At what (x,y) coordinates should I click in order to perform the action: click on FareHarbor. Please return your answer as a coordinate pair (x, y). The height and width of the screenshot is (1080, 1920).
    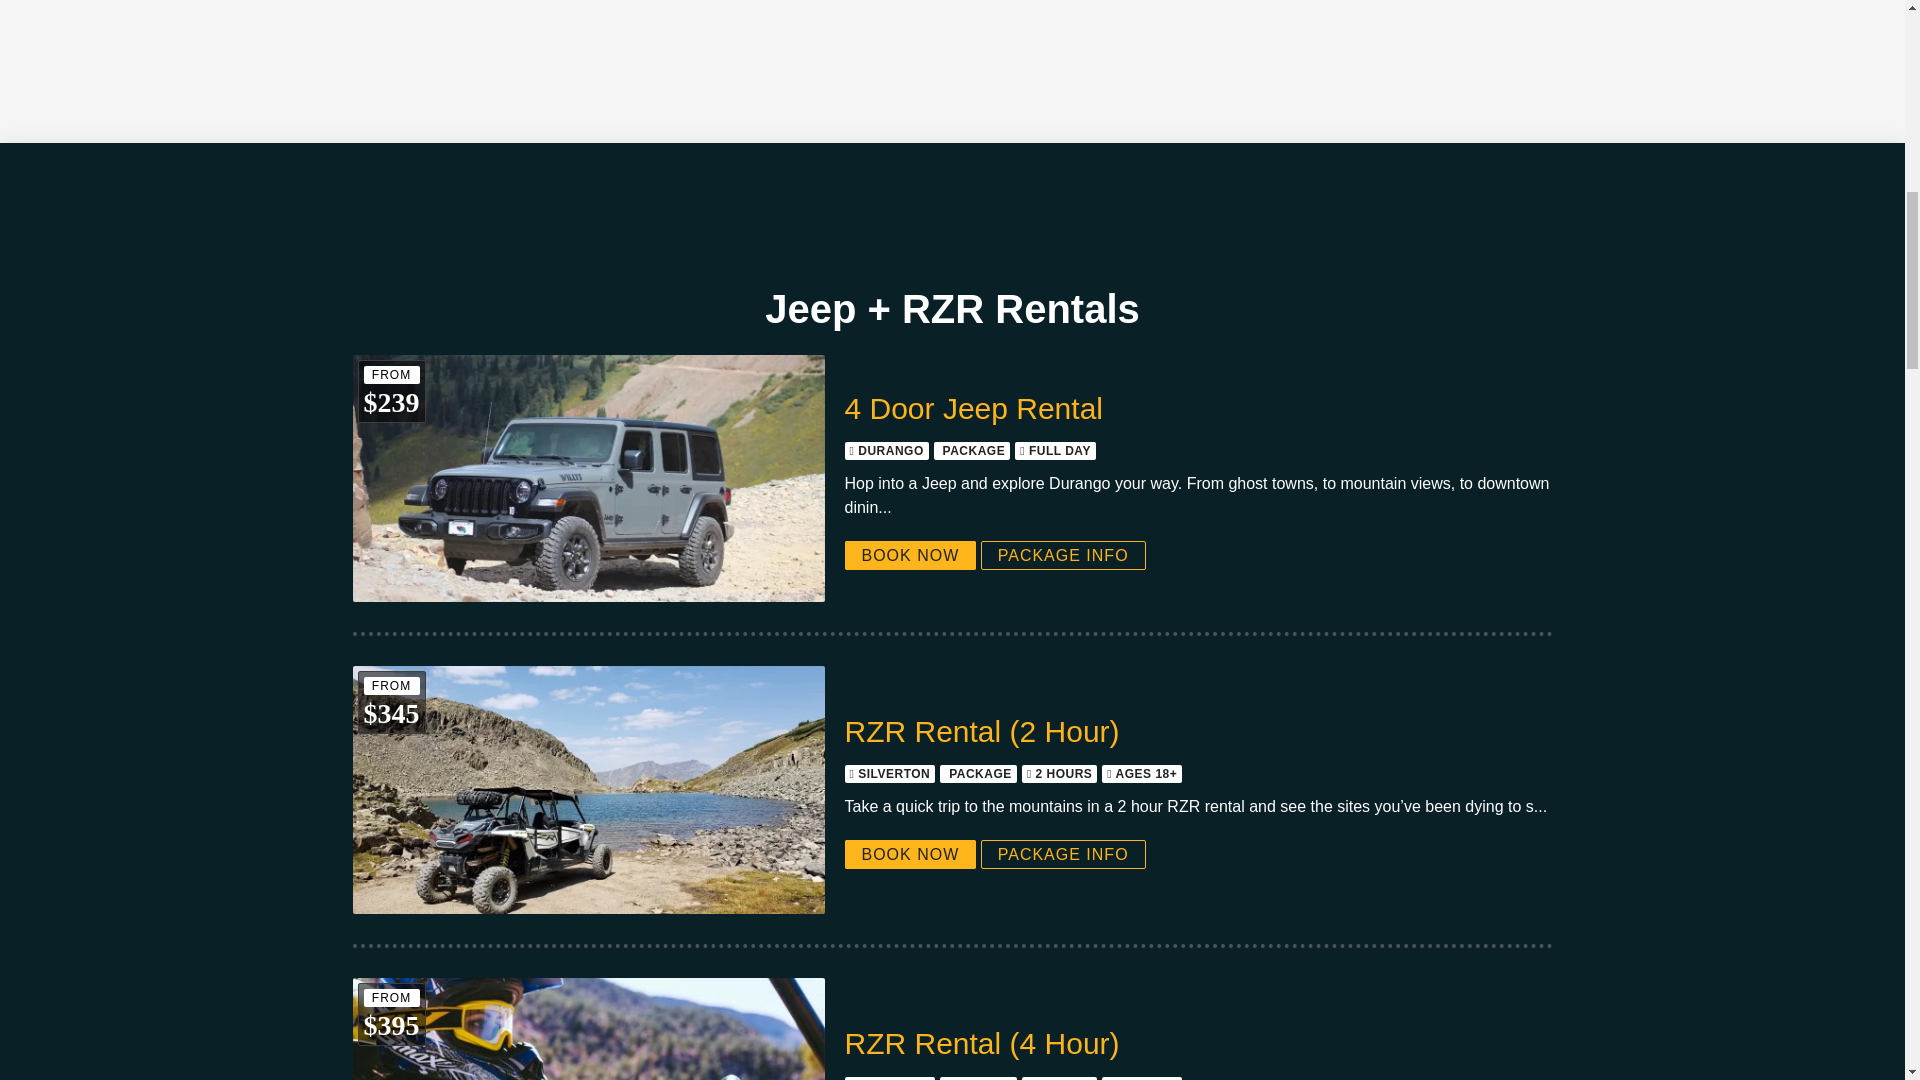
    Looking at the image, I should click on (1770, 85).